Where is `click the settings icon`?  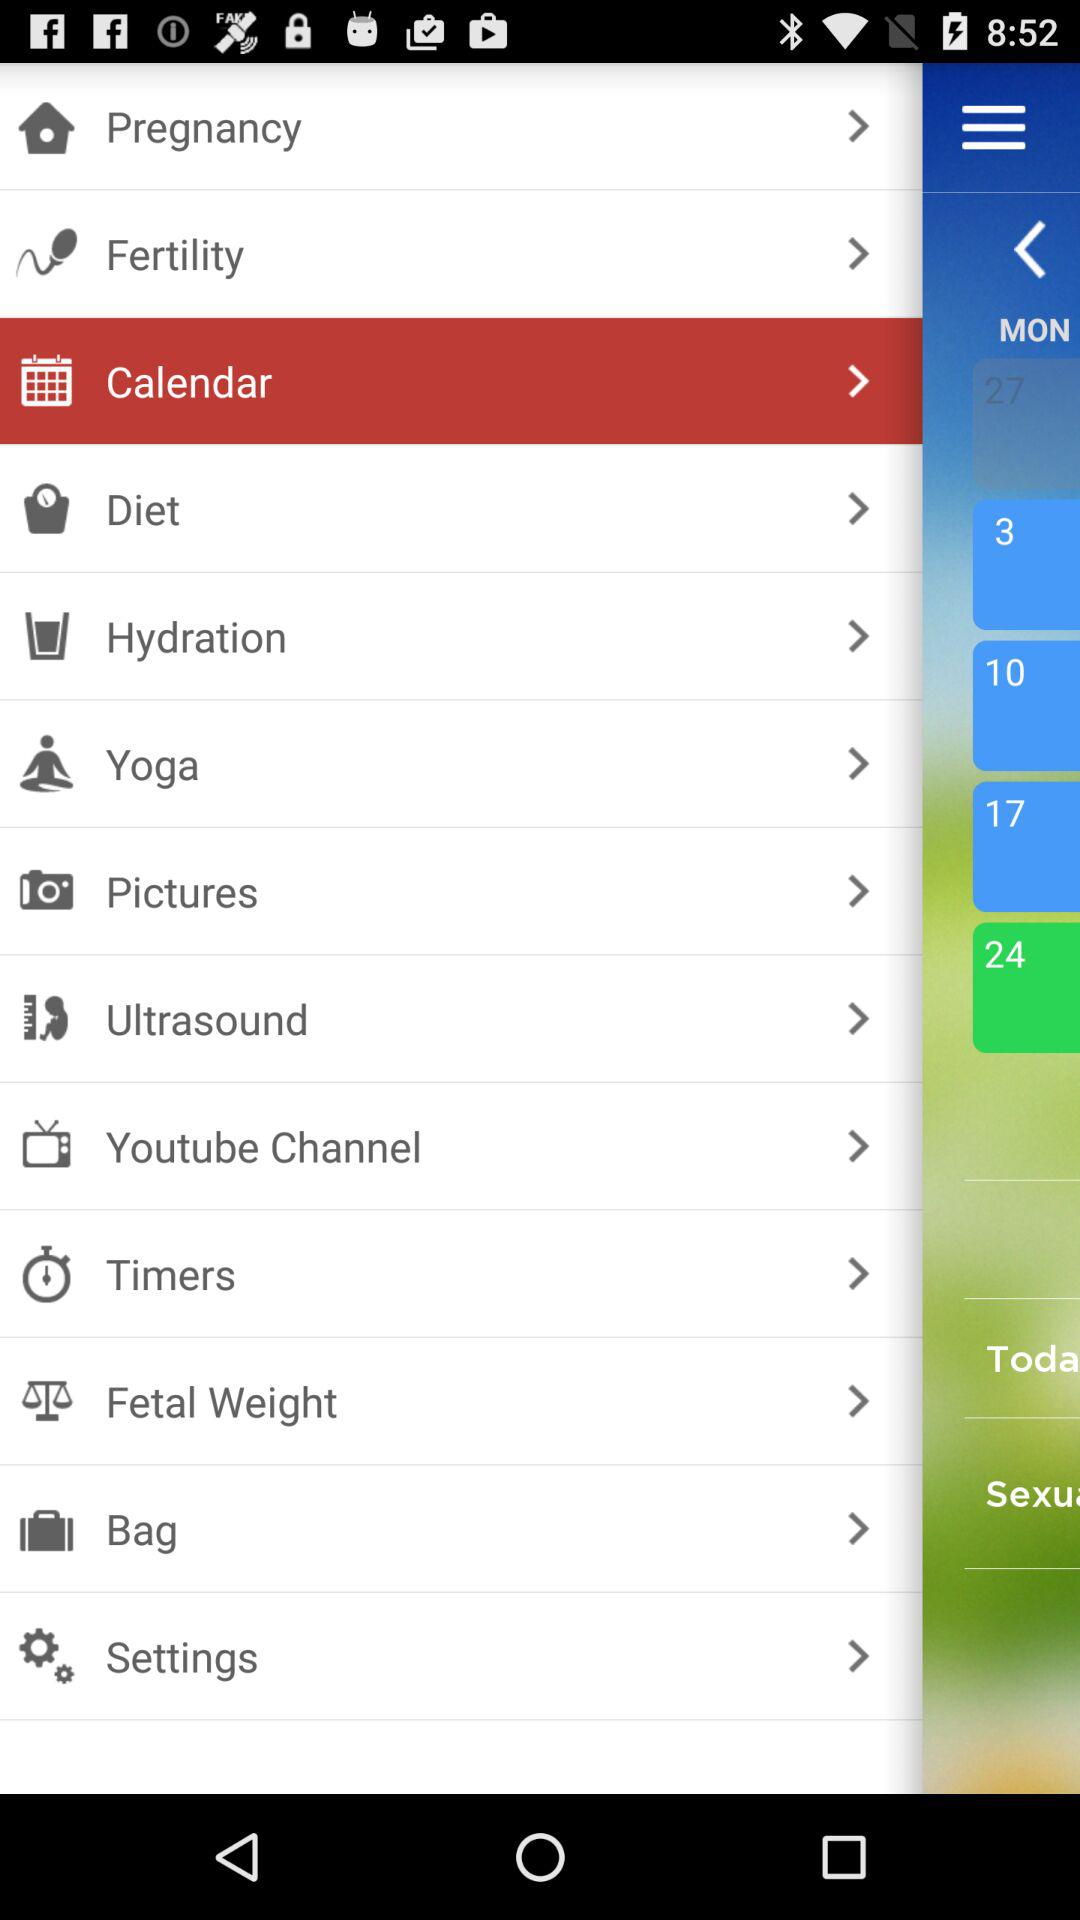 click the settings icon is located at coordinates (456, 1656).